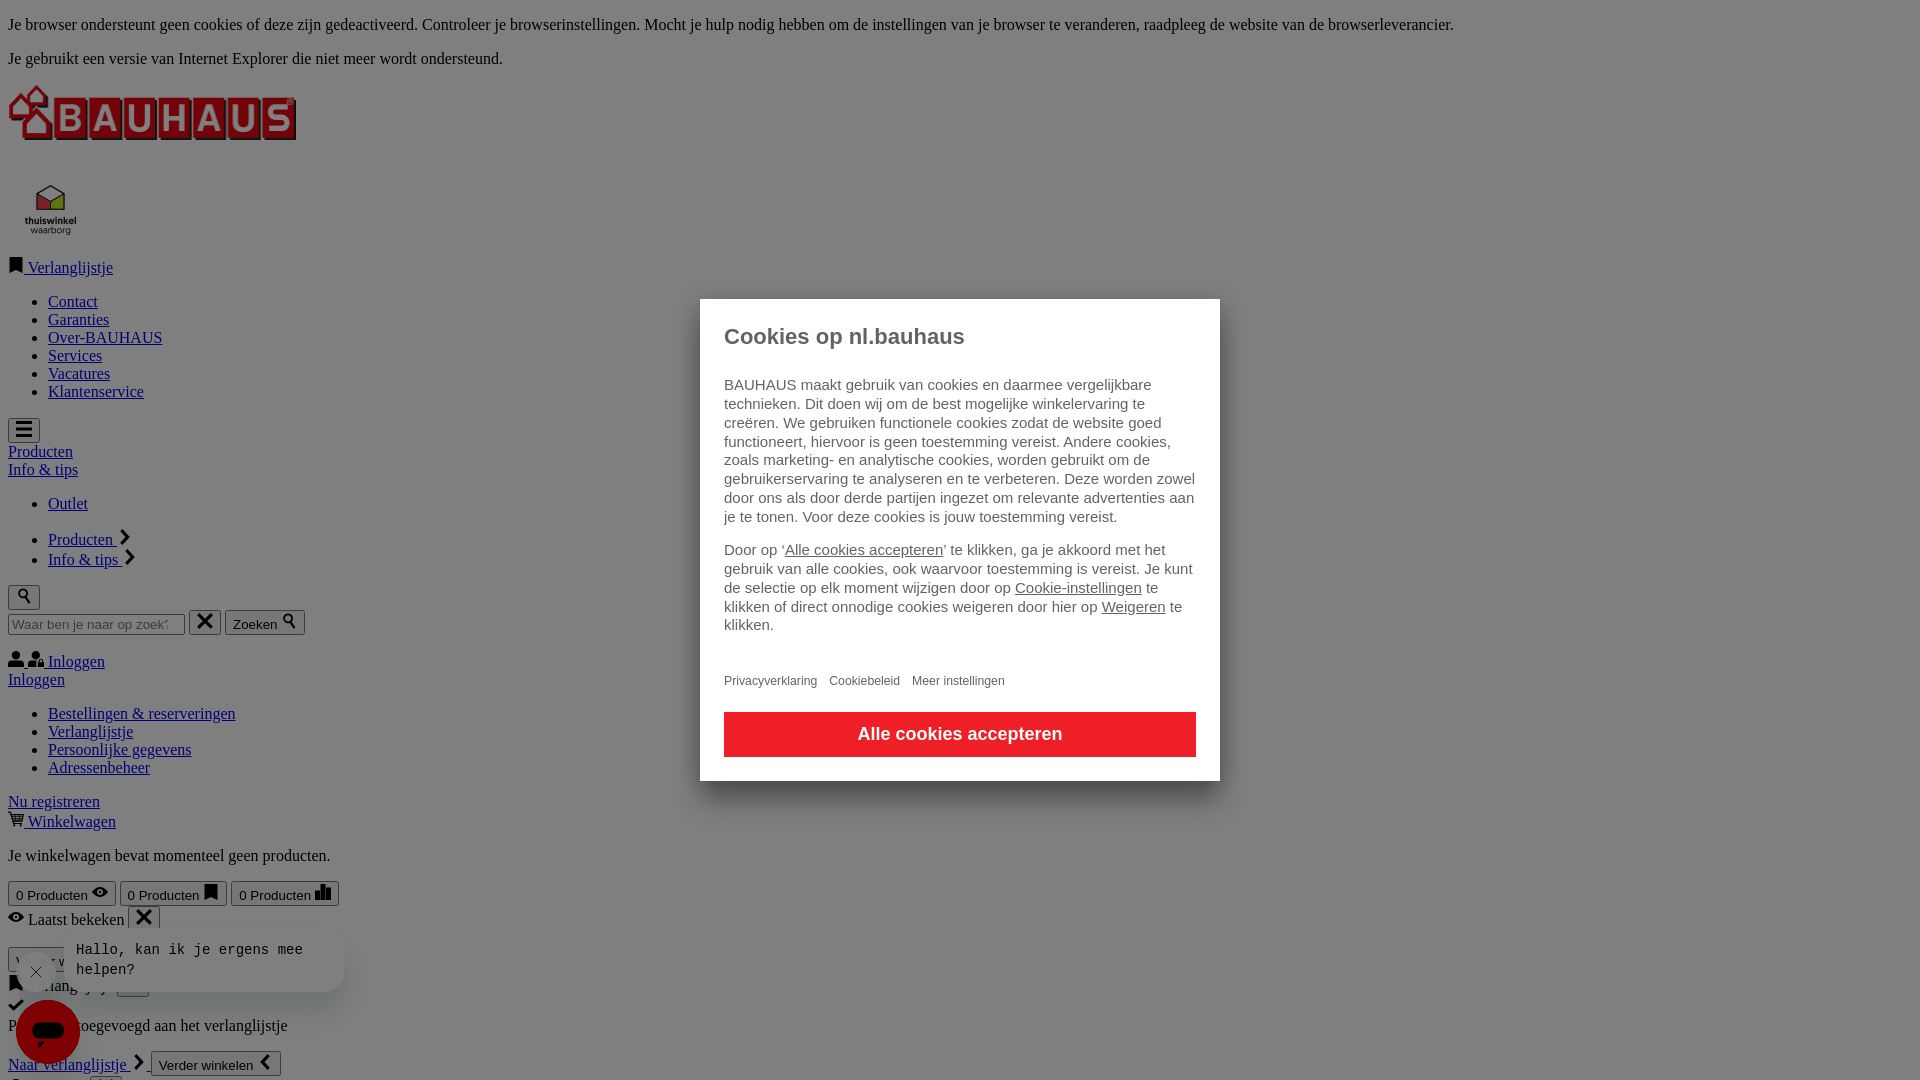 This screenshot has width=1920, height=1080. Describe the element at coordinates (54, 802) in the screenshot. I see `Nu registreren` at that location.